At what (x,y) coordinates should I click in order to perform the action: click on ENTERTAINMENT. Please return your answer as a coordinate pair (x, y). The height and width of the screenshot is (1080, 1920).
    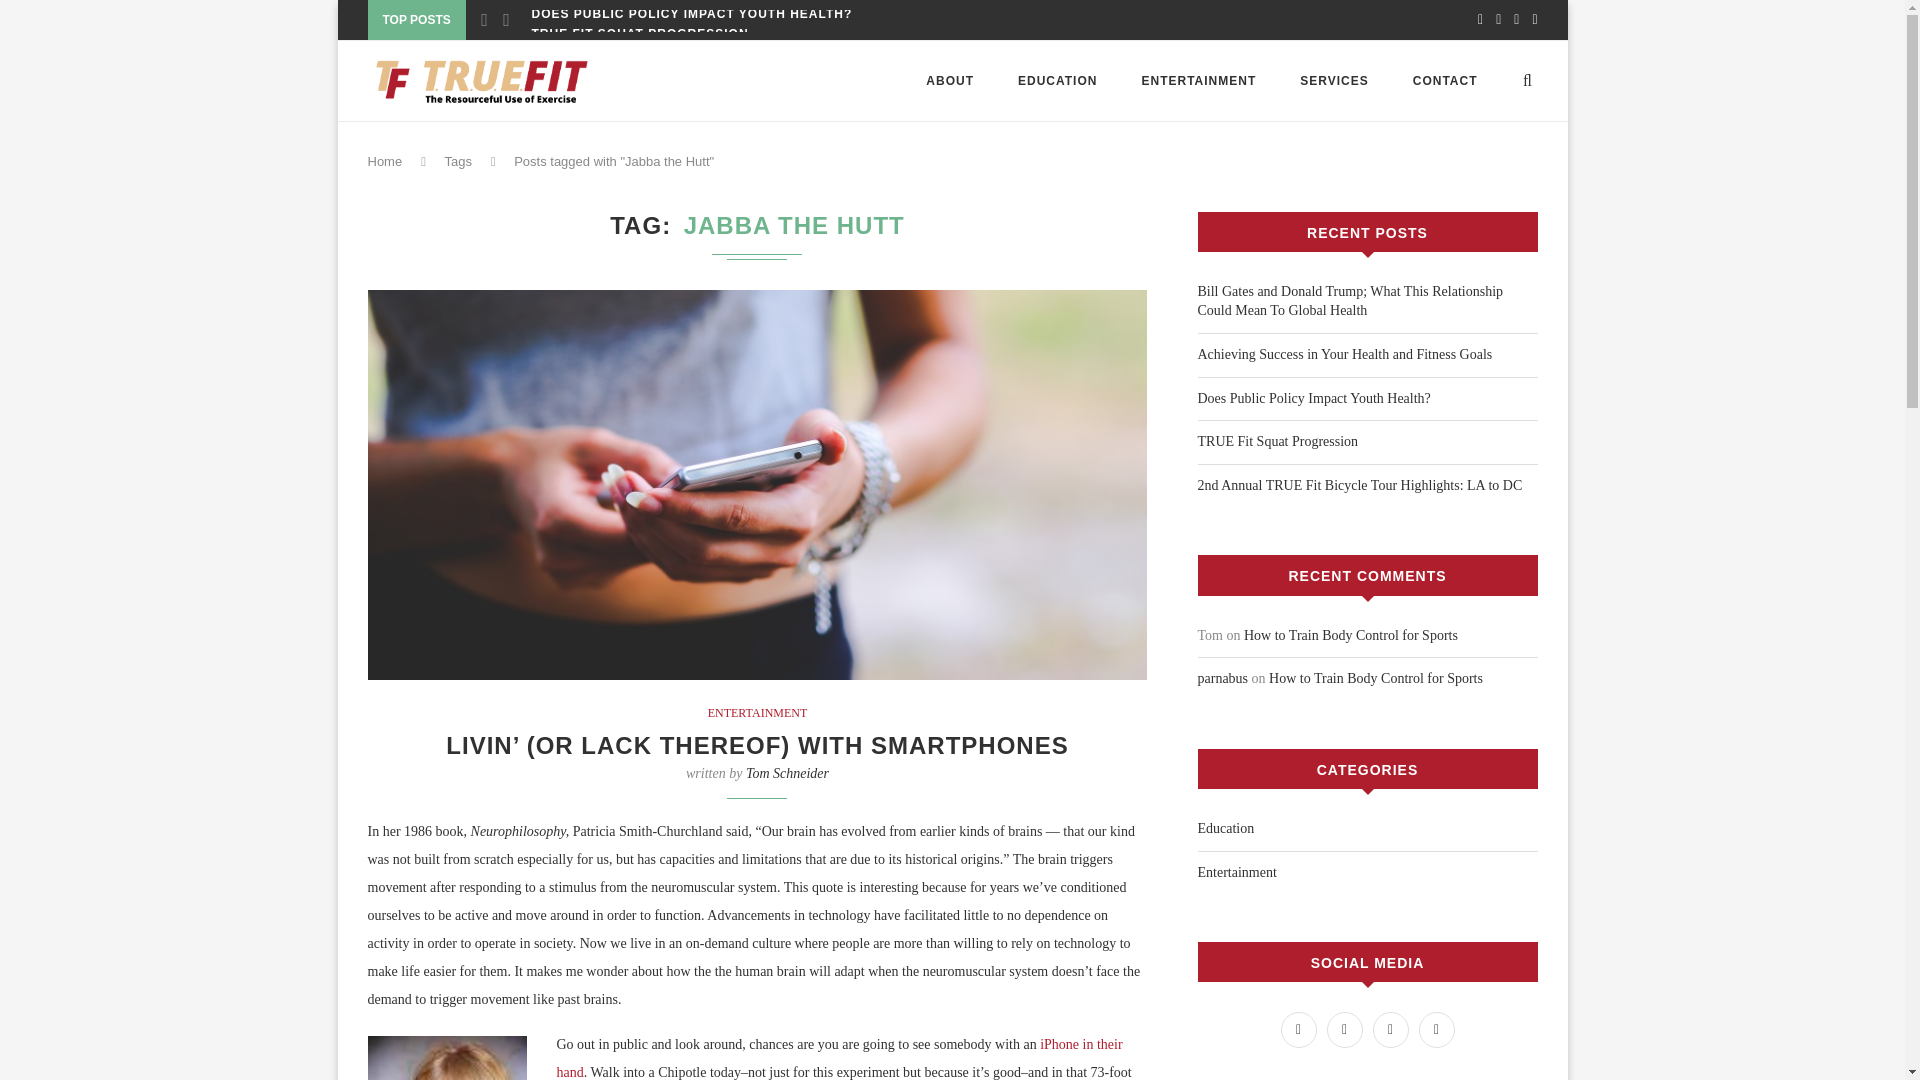
    Looking at the image, I should click on (758, 713).